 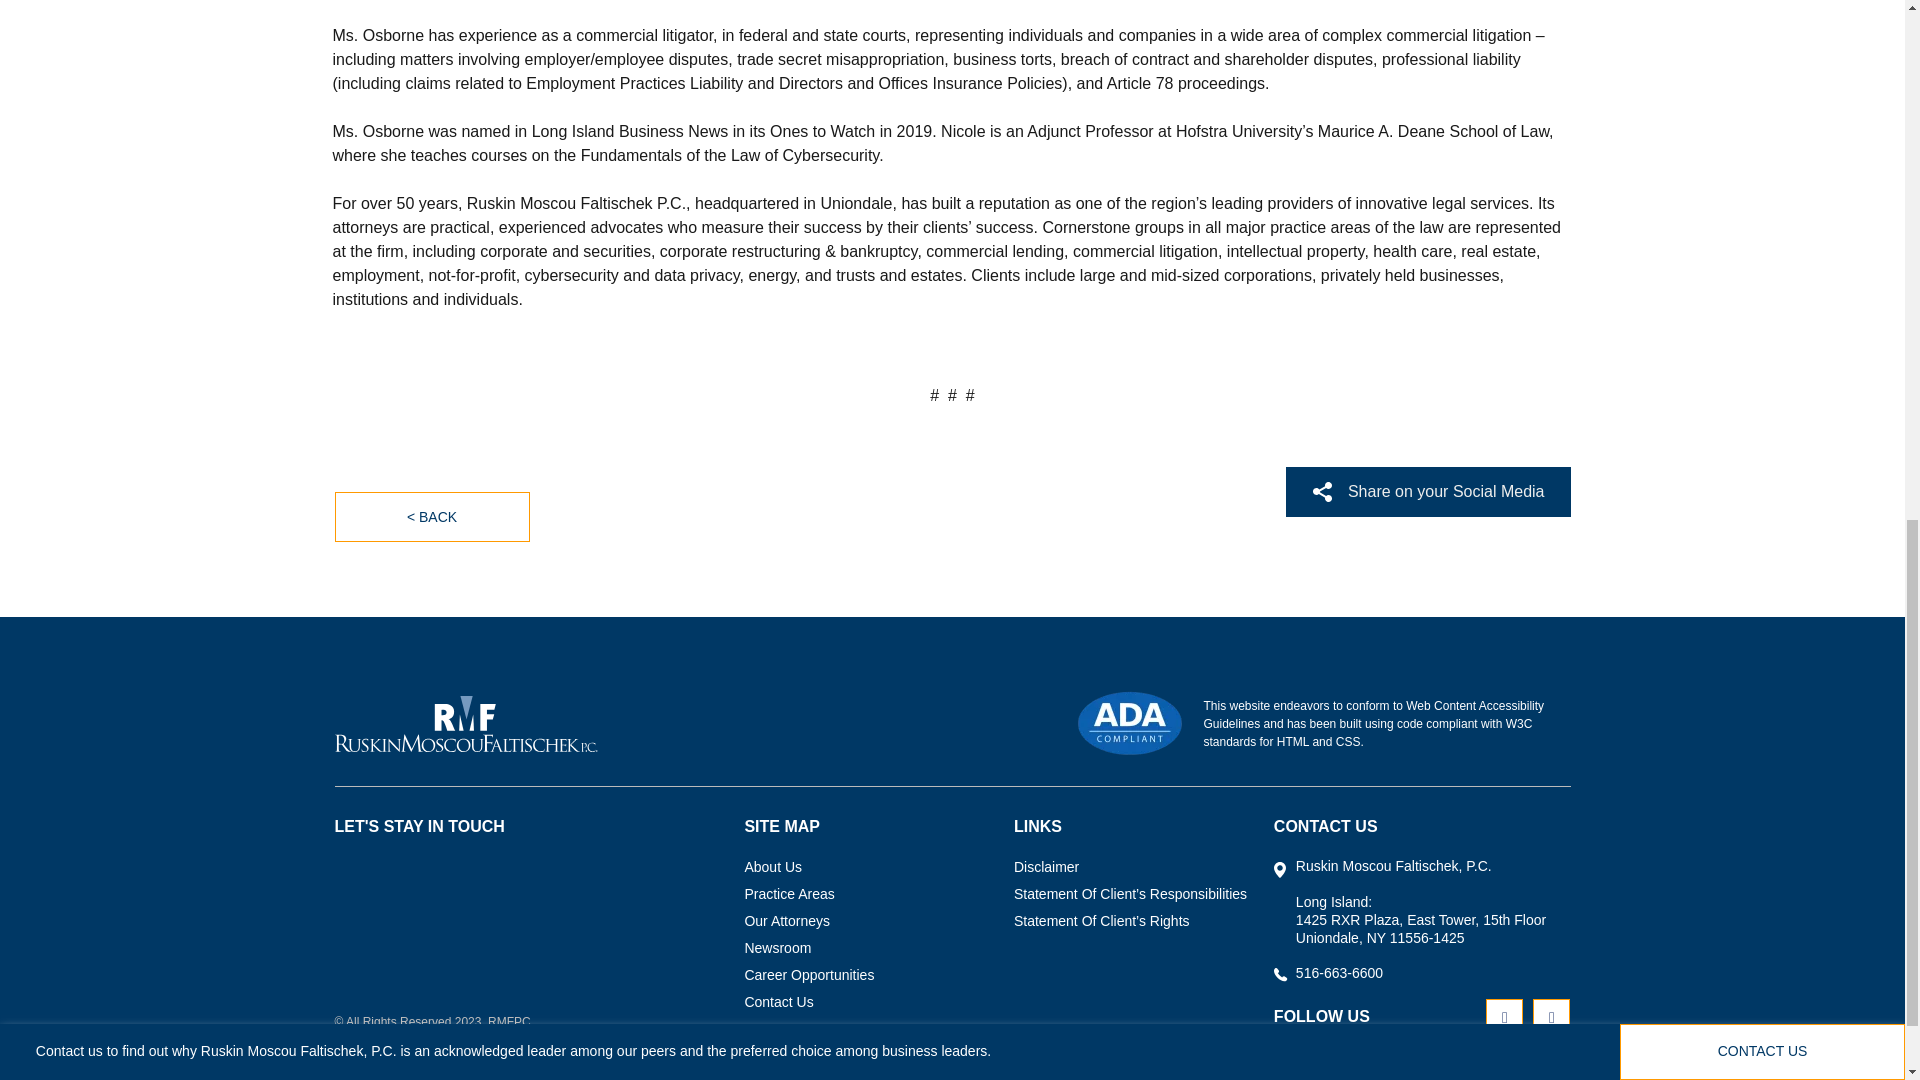 I want to click on Our Attorneys, so click(x=786, y=922).